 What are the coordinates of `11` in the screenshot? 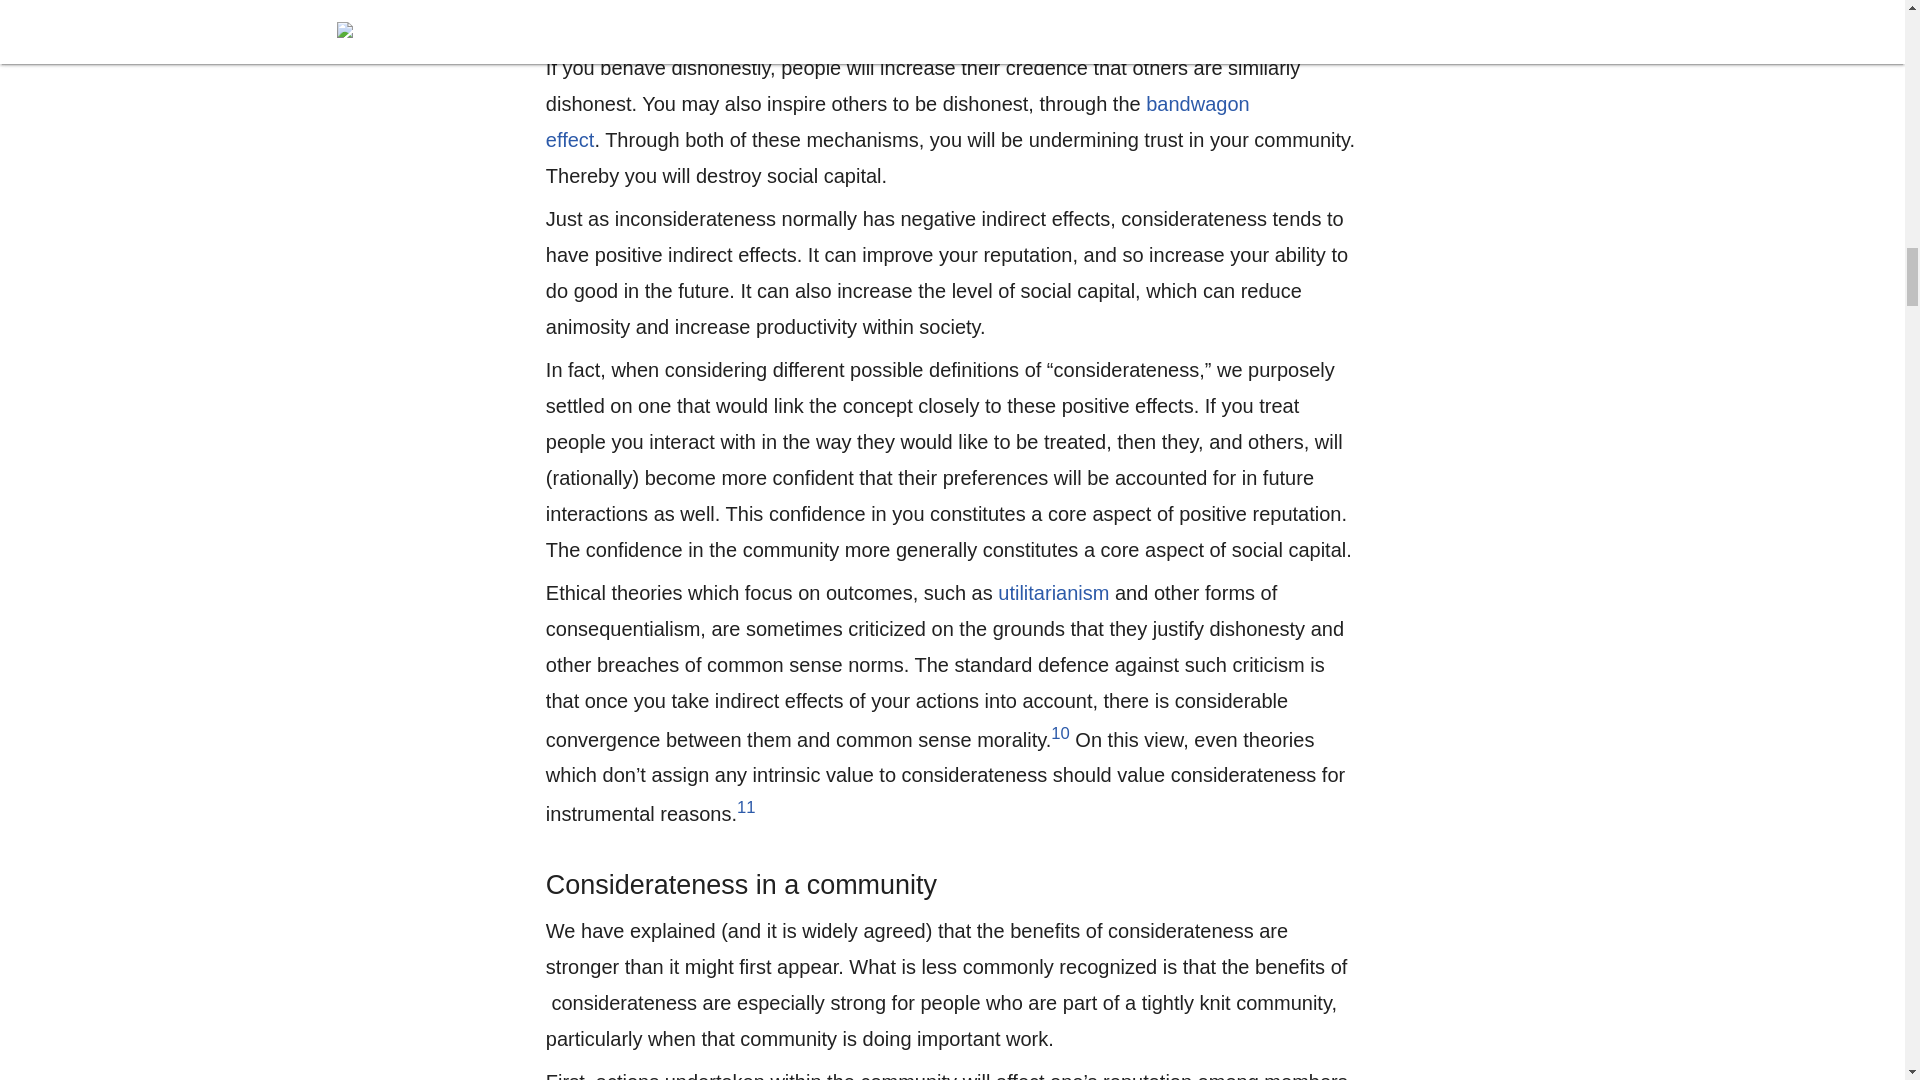 It's located at (746, 807).